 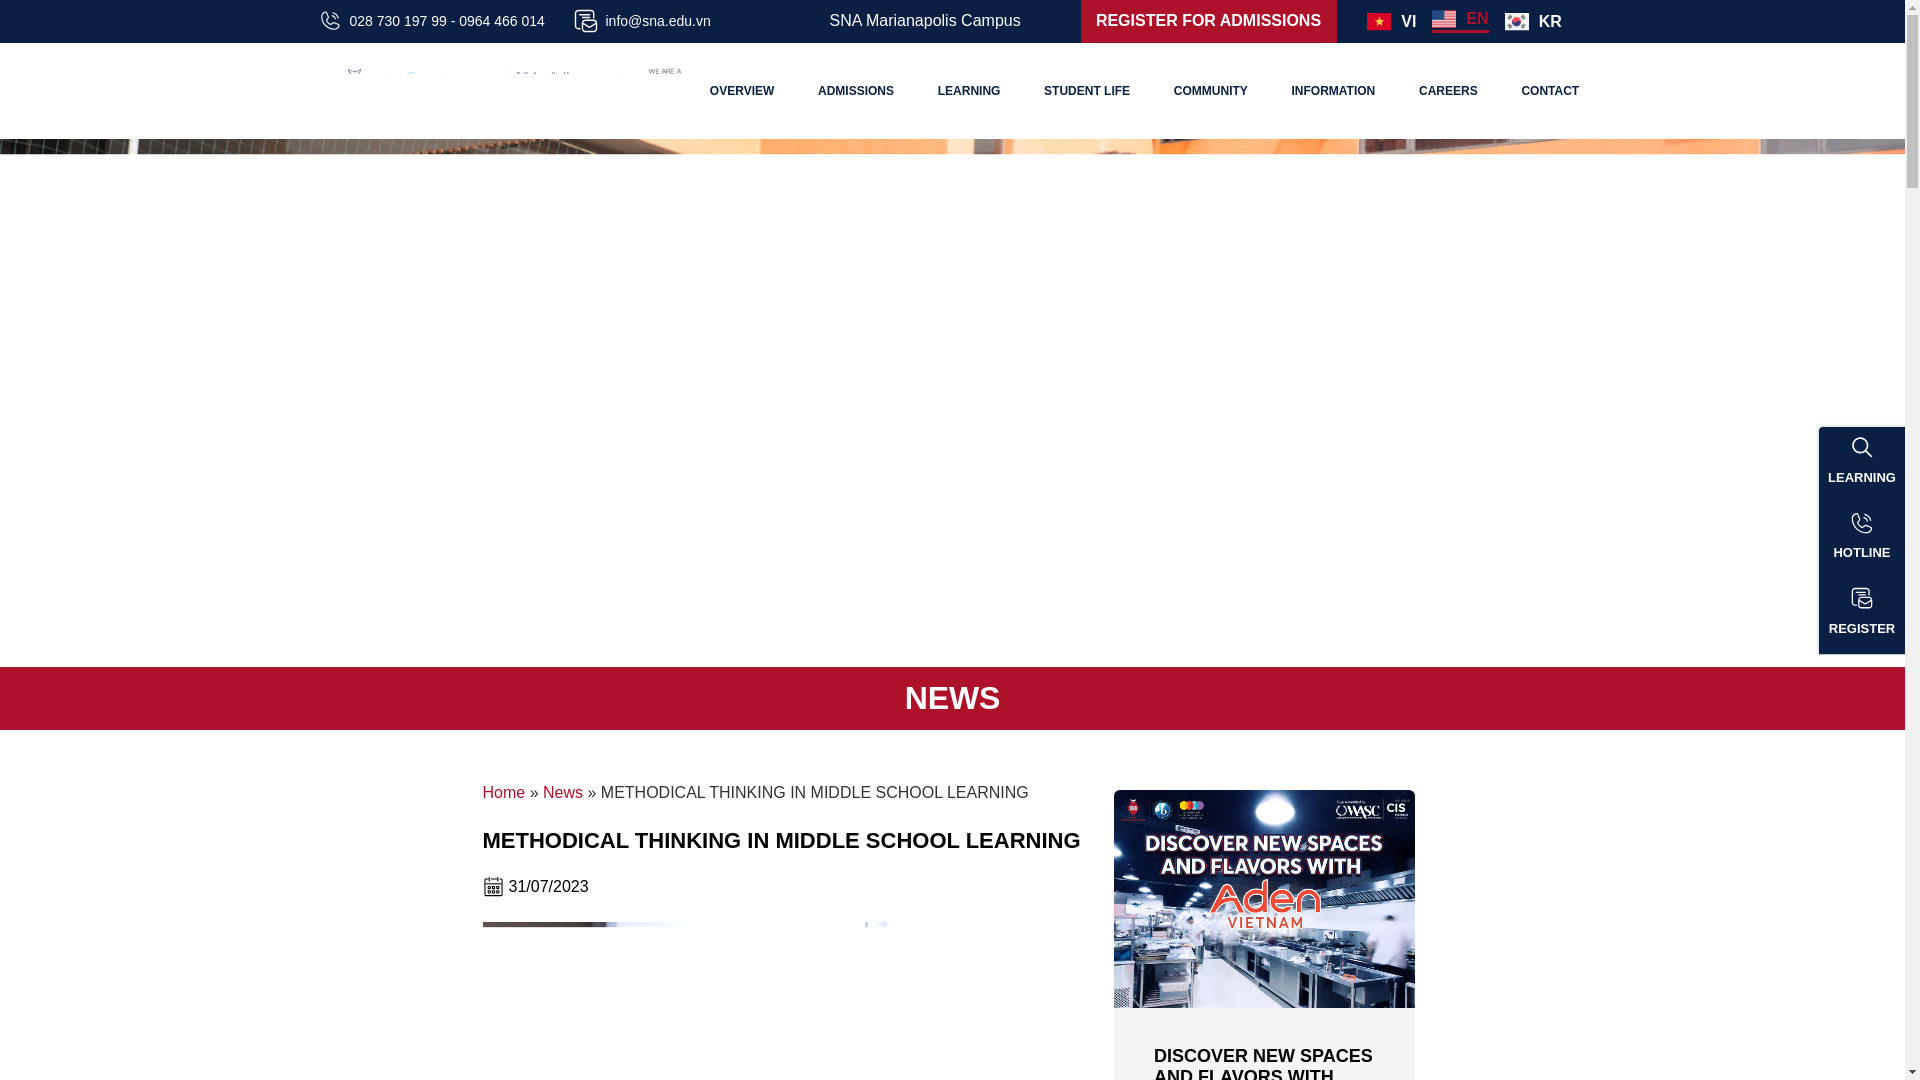 What do you see at coordinates (1460, 19) in the screenshot?
I see `EN` at bounding box center [1460, 19].